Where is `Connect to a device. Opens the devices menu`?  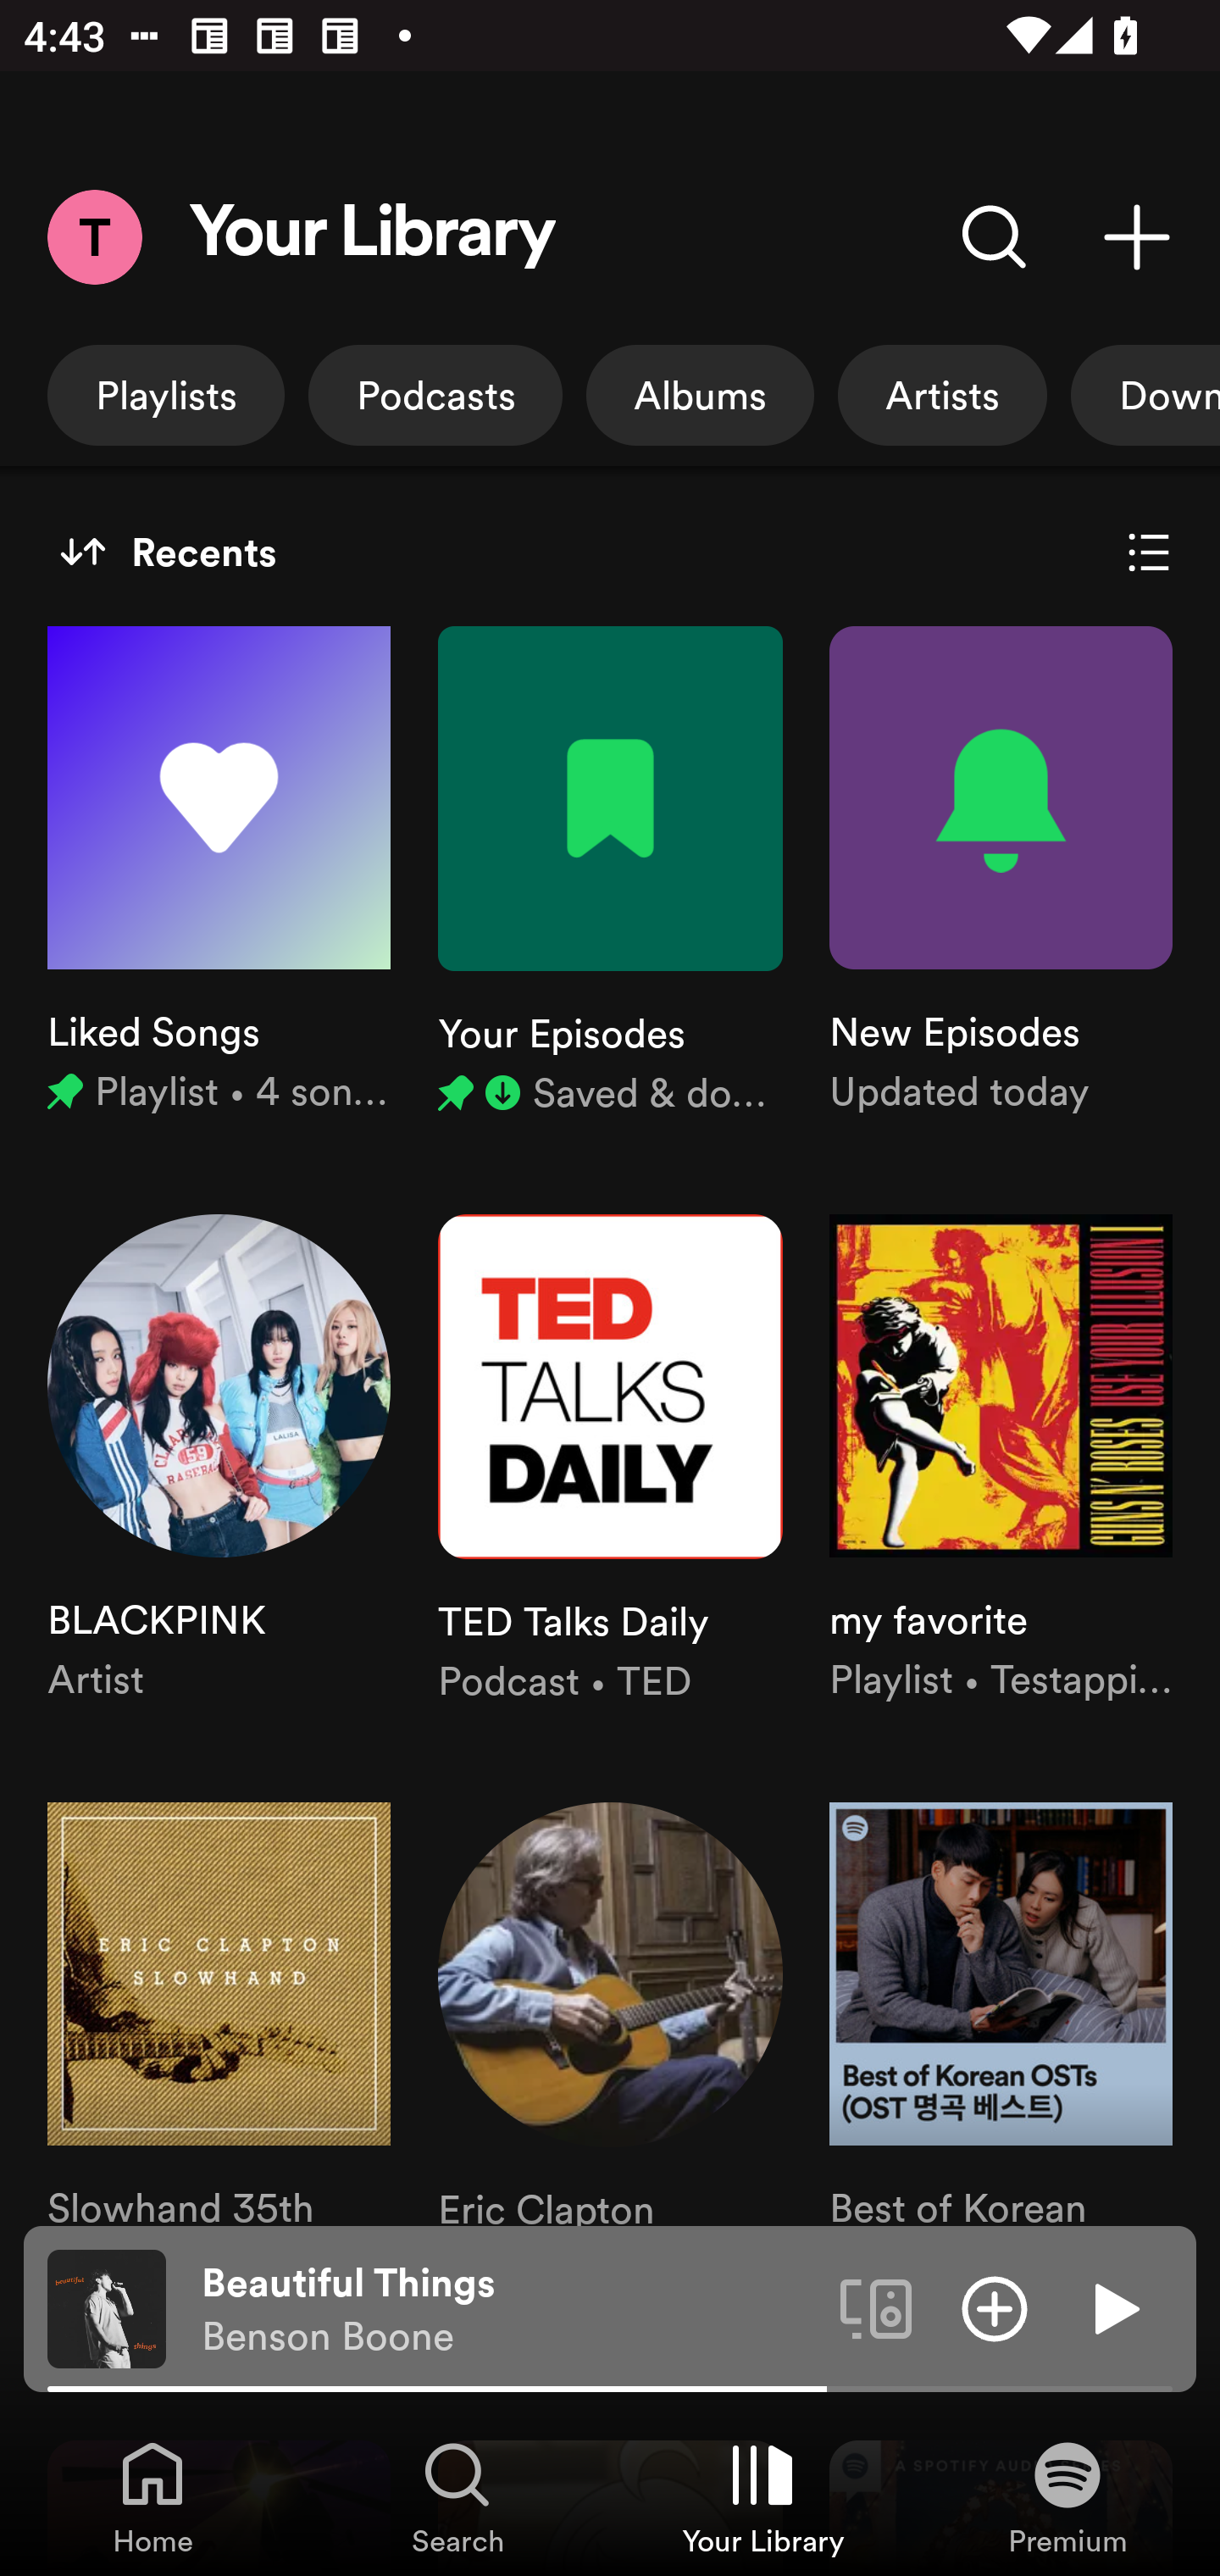
Connect to a device. Opens the devices menu is located at coordinates (876, 2307).